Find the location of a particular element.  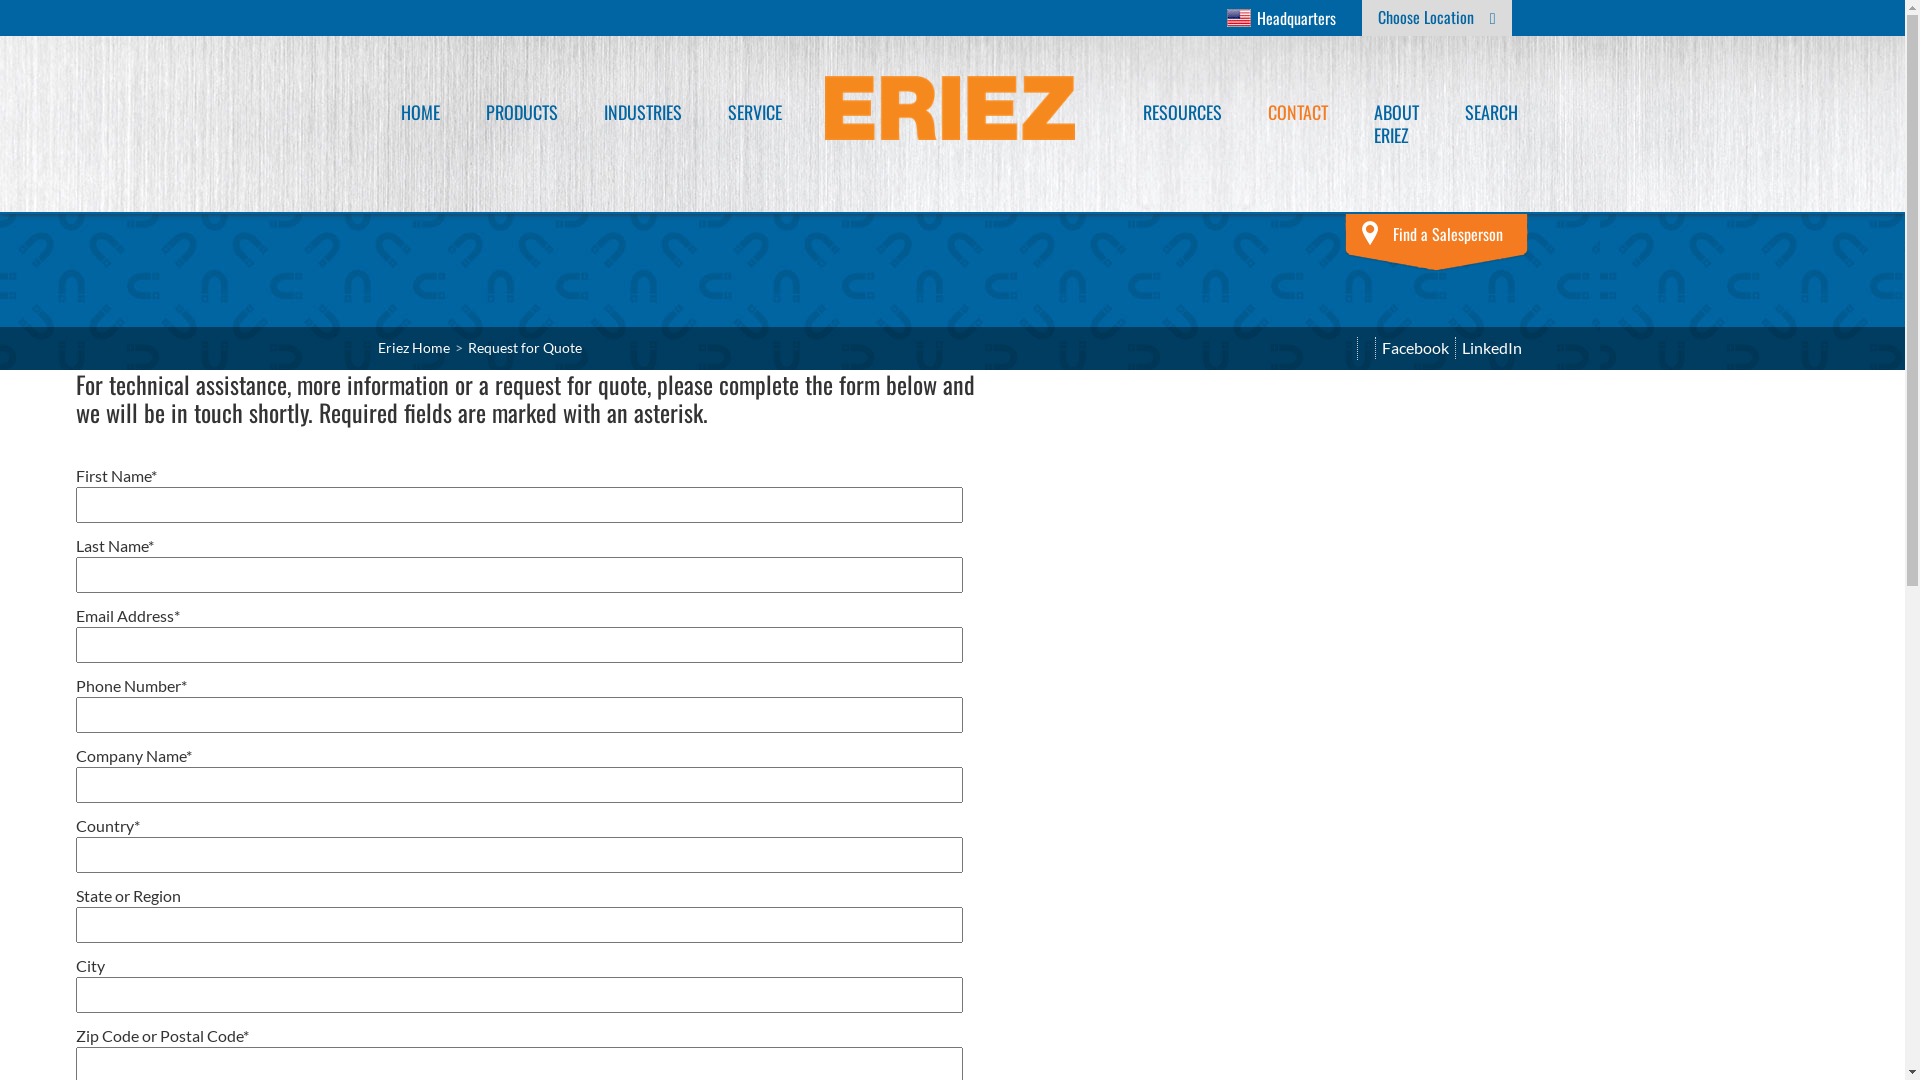

RESOURCES is located at coordinates (1182, 132).